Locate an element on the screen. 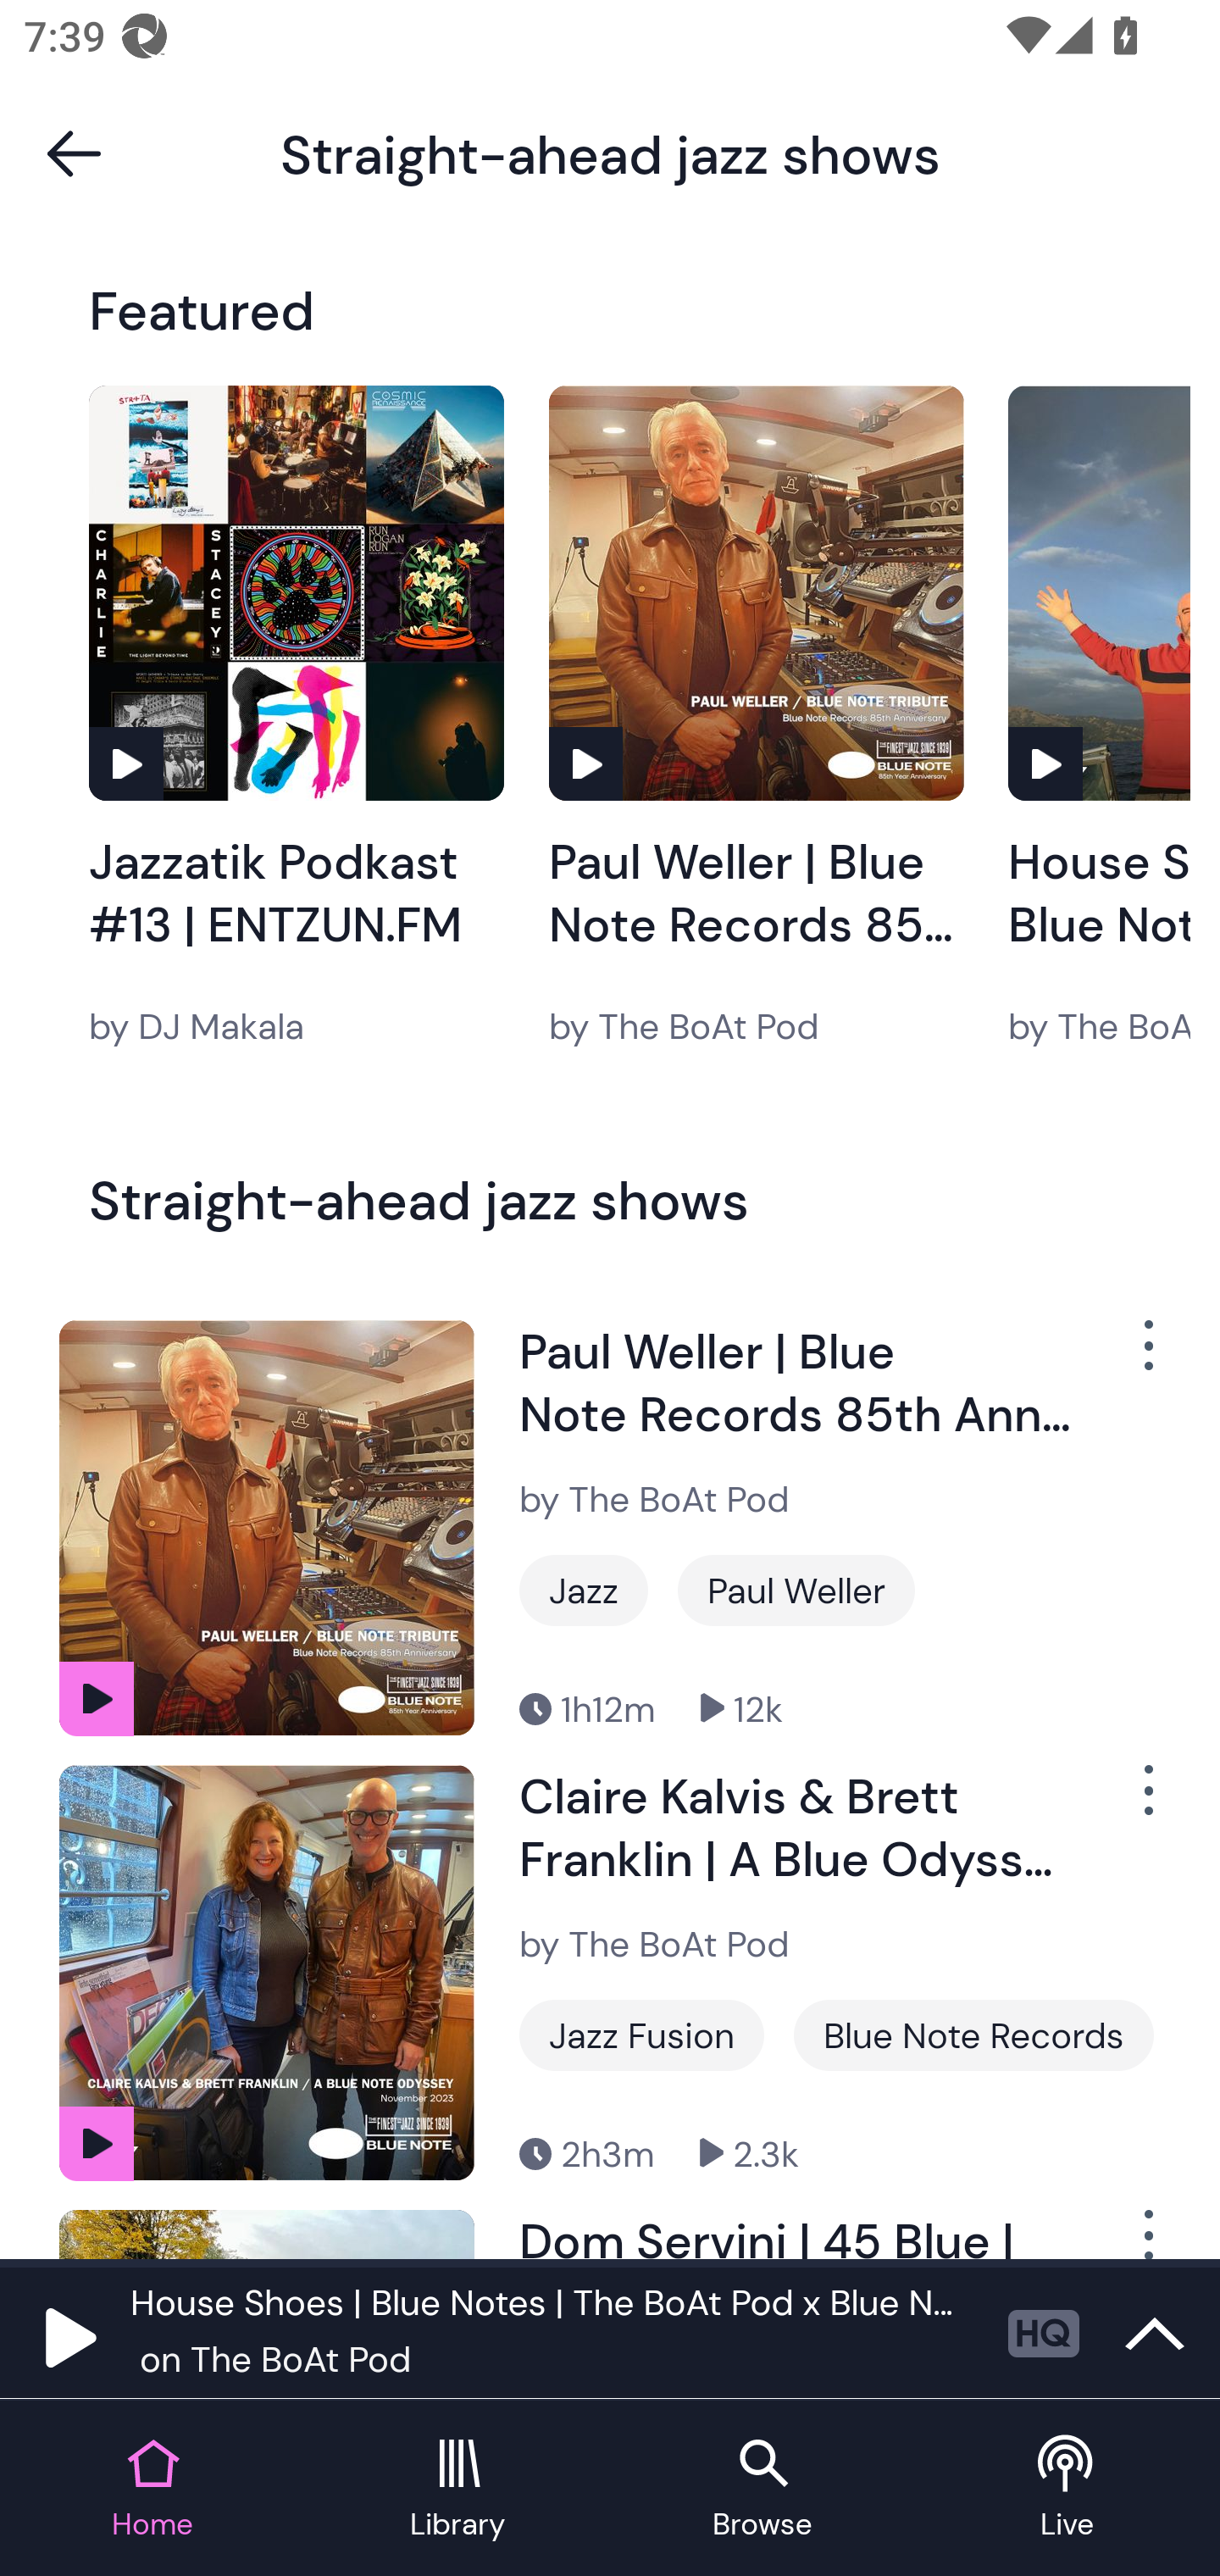 The image size is (1220, 2576). Blue Note Records is located at coordinates (974, 2035).